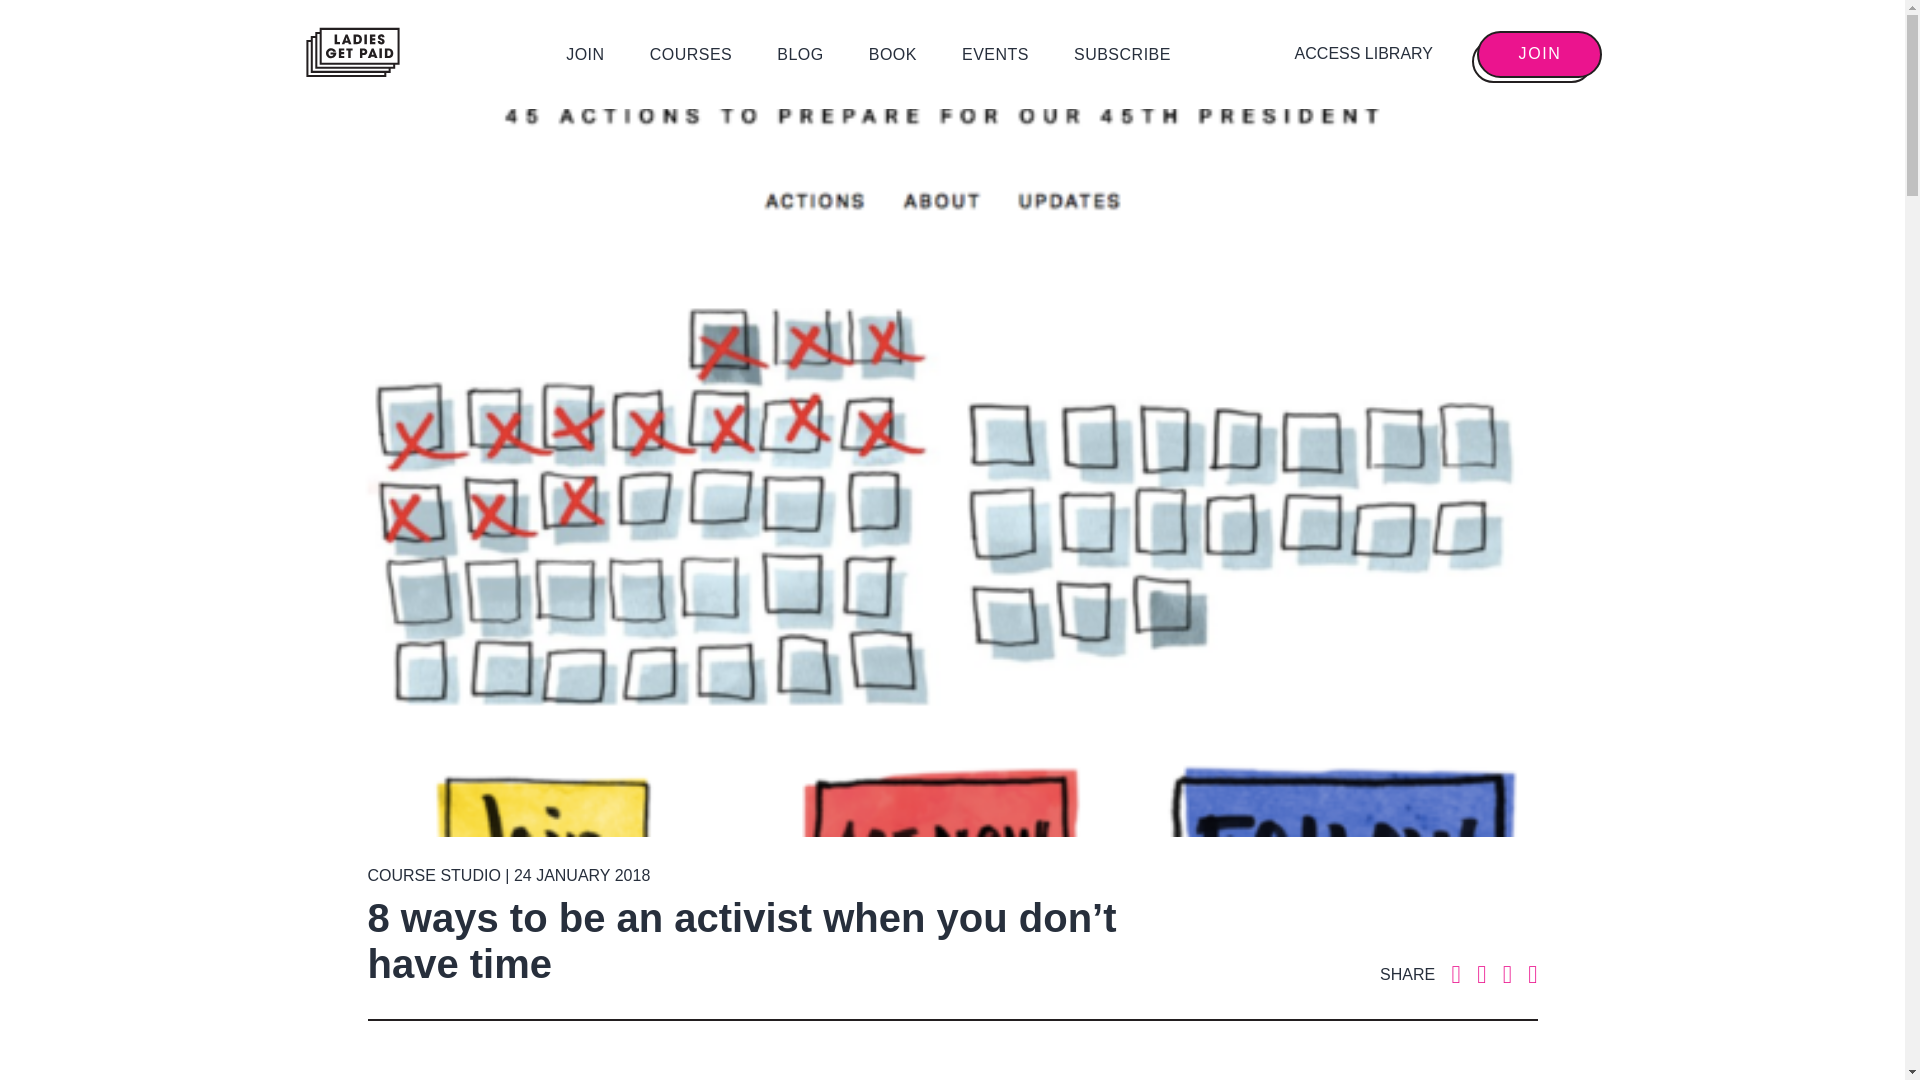 Image resolution: width=1920 pixels, height=1080 pixels. What do you see at coordinates (1538, 54) in the screenshot?
I see `JOIN` at bounding box center [1538, 54].